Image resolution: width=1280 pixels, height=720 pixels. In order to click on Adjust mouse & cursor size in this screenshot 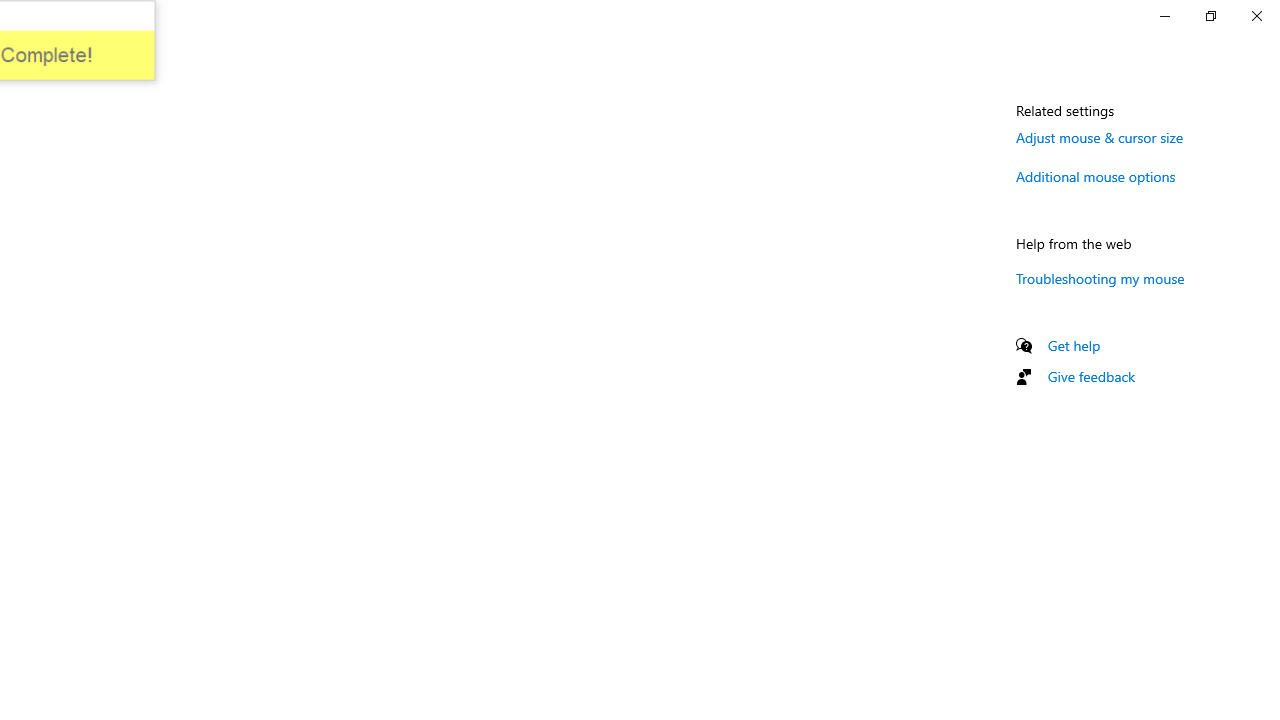, I will do `click(1100, 137)`.